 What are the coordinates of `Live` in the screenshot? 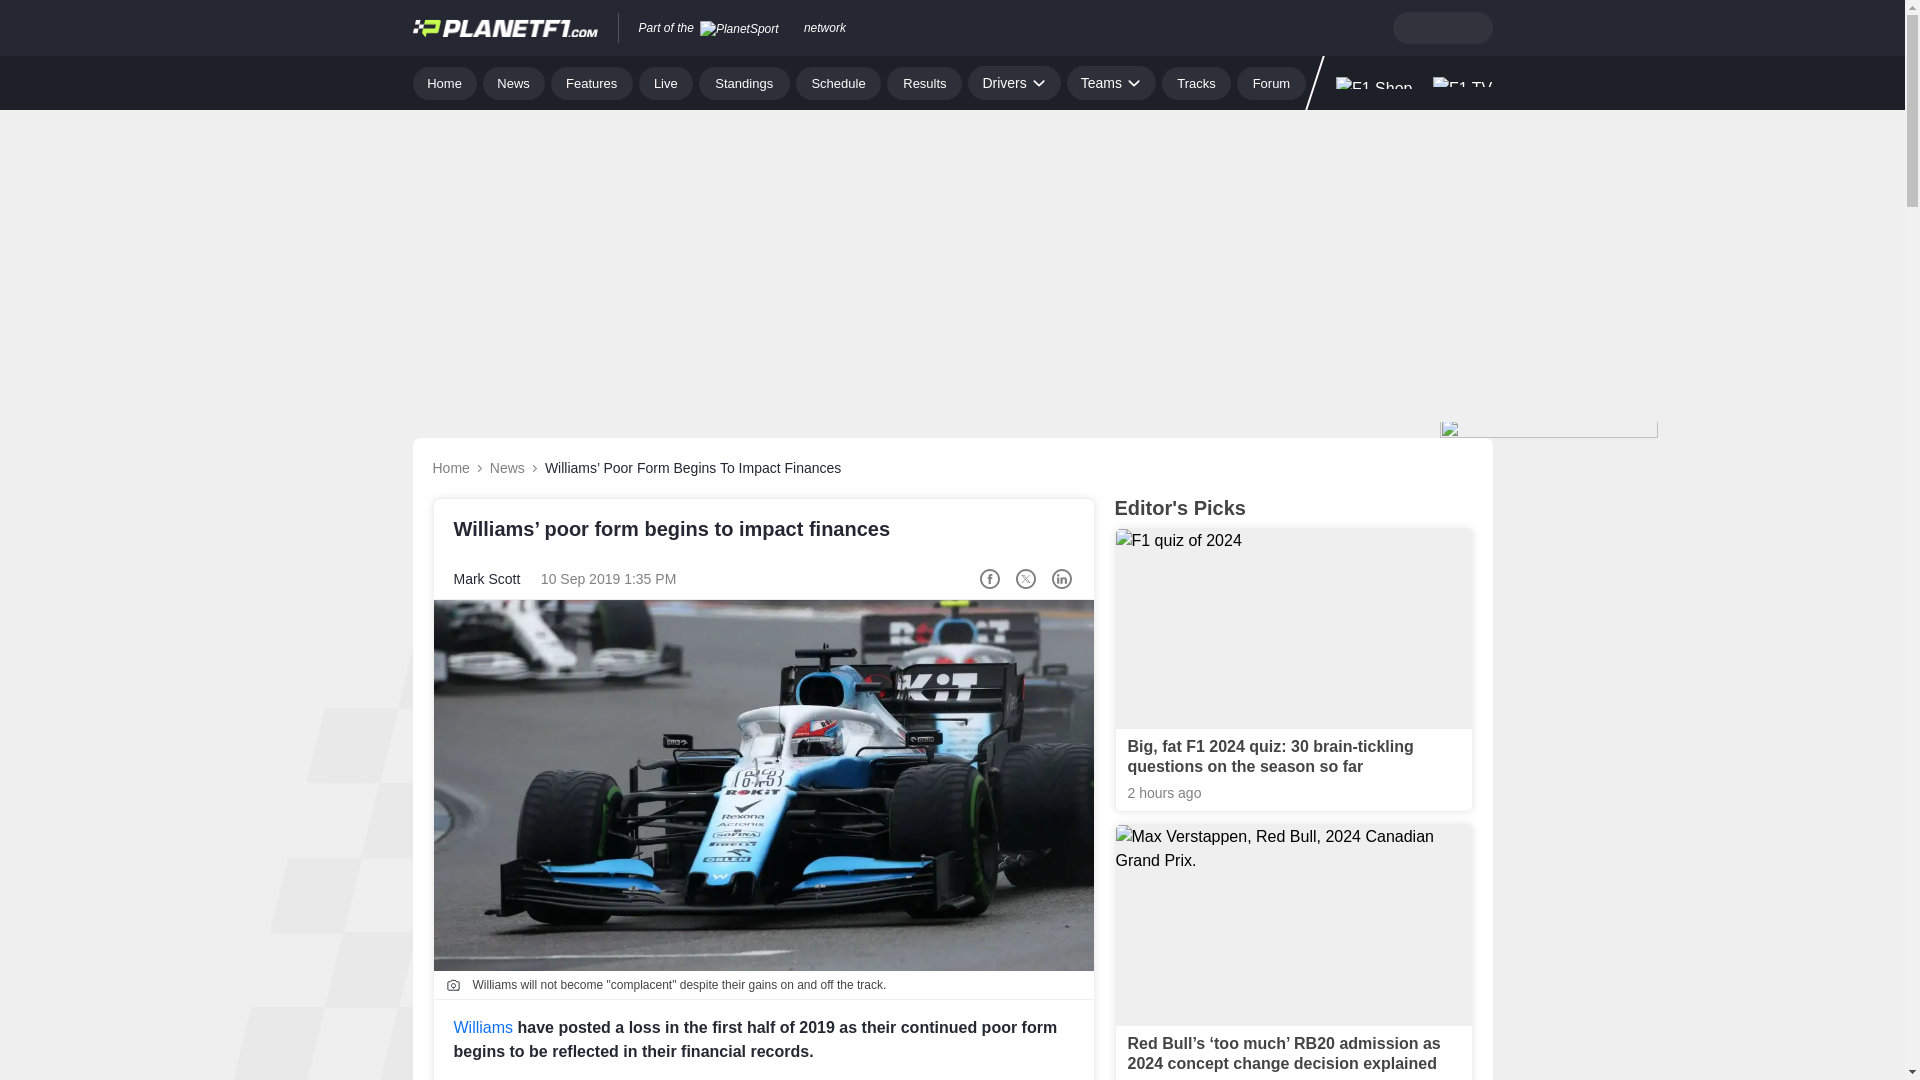 It's located at (666, 82).